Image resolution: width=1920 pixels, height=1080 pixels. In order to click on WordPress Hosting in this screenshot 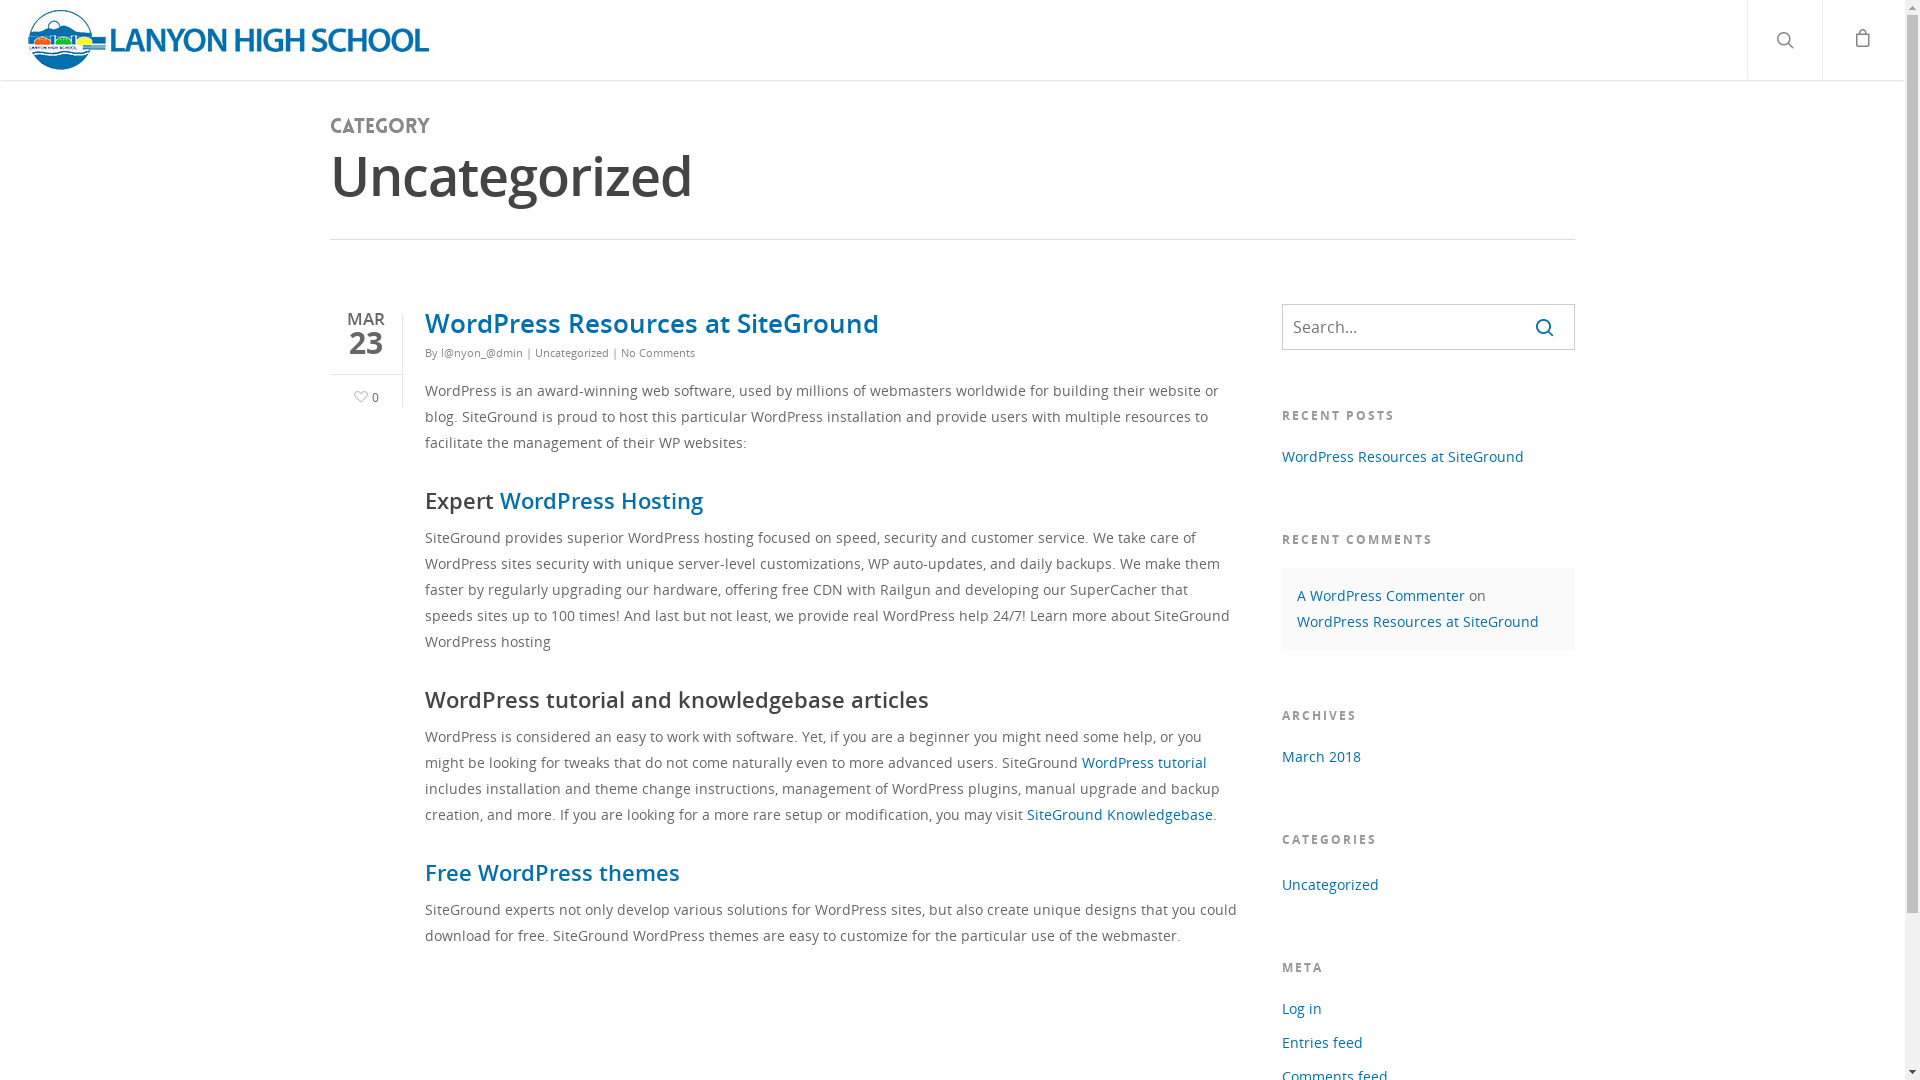, I will do `click(602, 500)`.